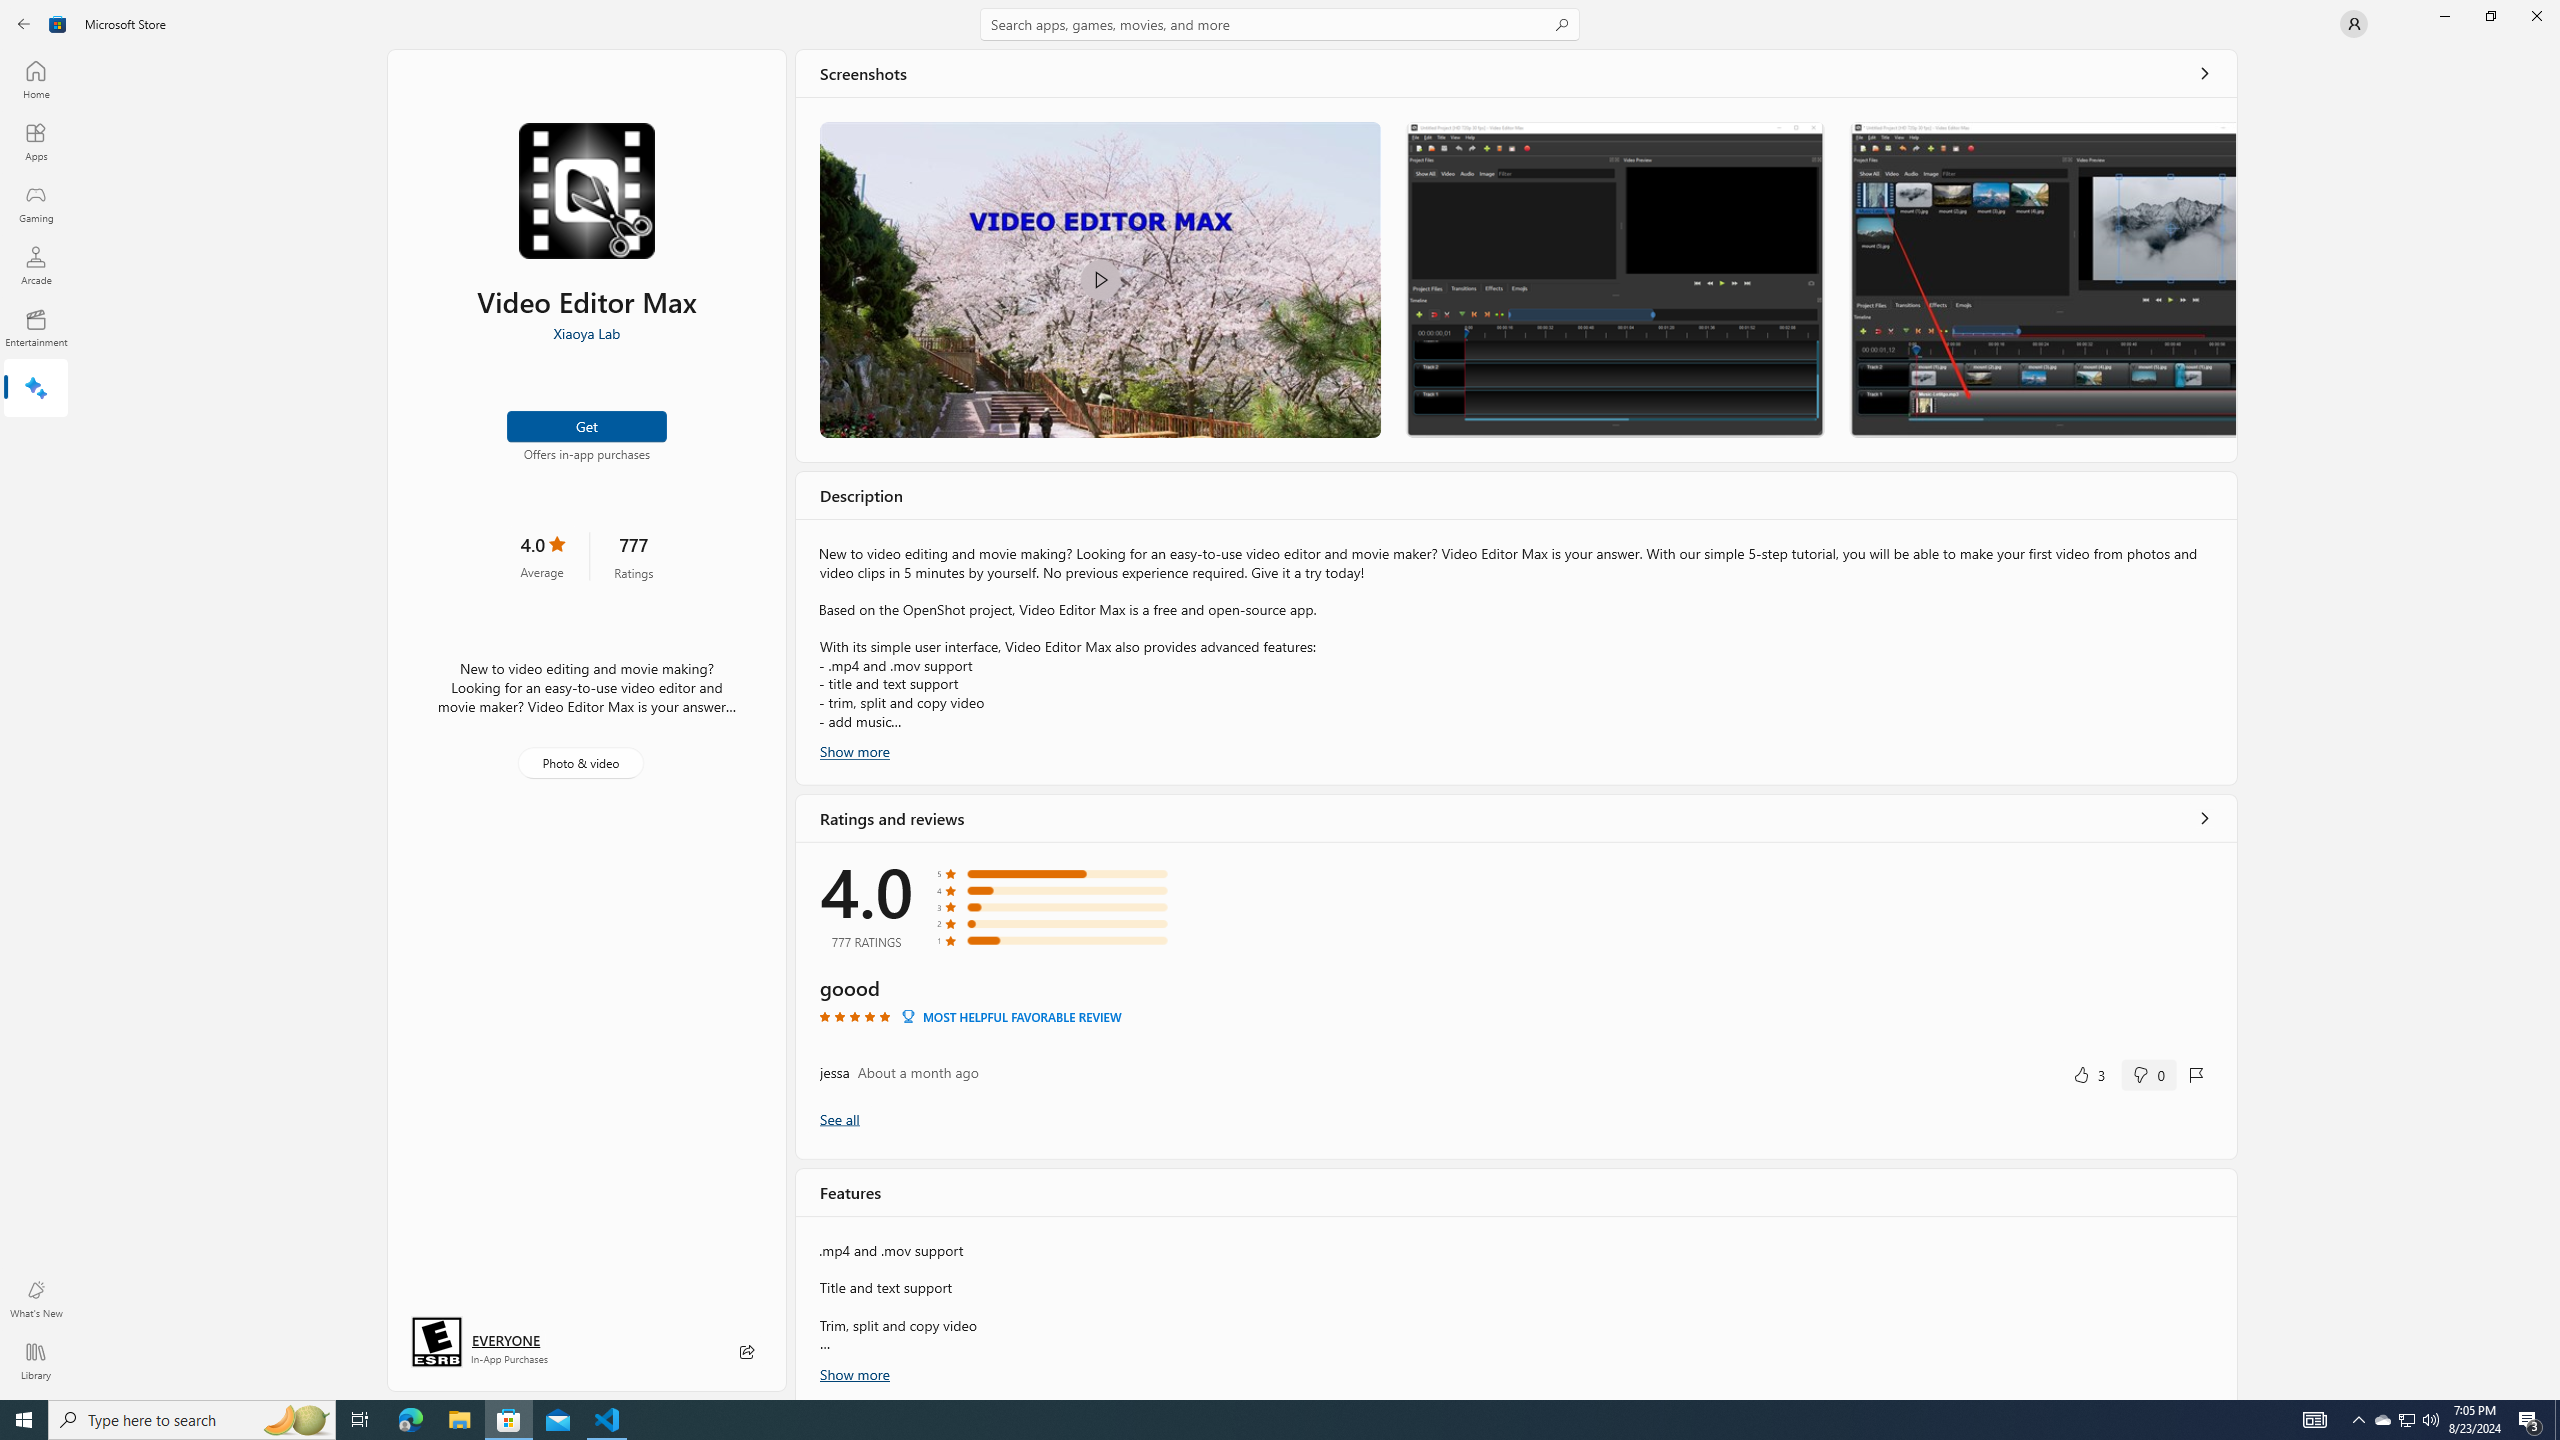  Describe the element at coordinates (587, 425) in the screenshot. I see `Get` at that location.